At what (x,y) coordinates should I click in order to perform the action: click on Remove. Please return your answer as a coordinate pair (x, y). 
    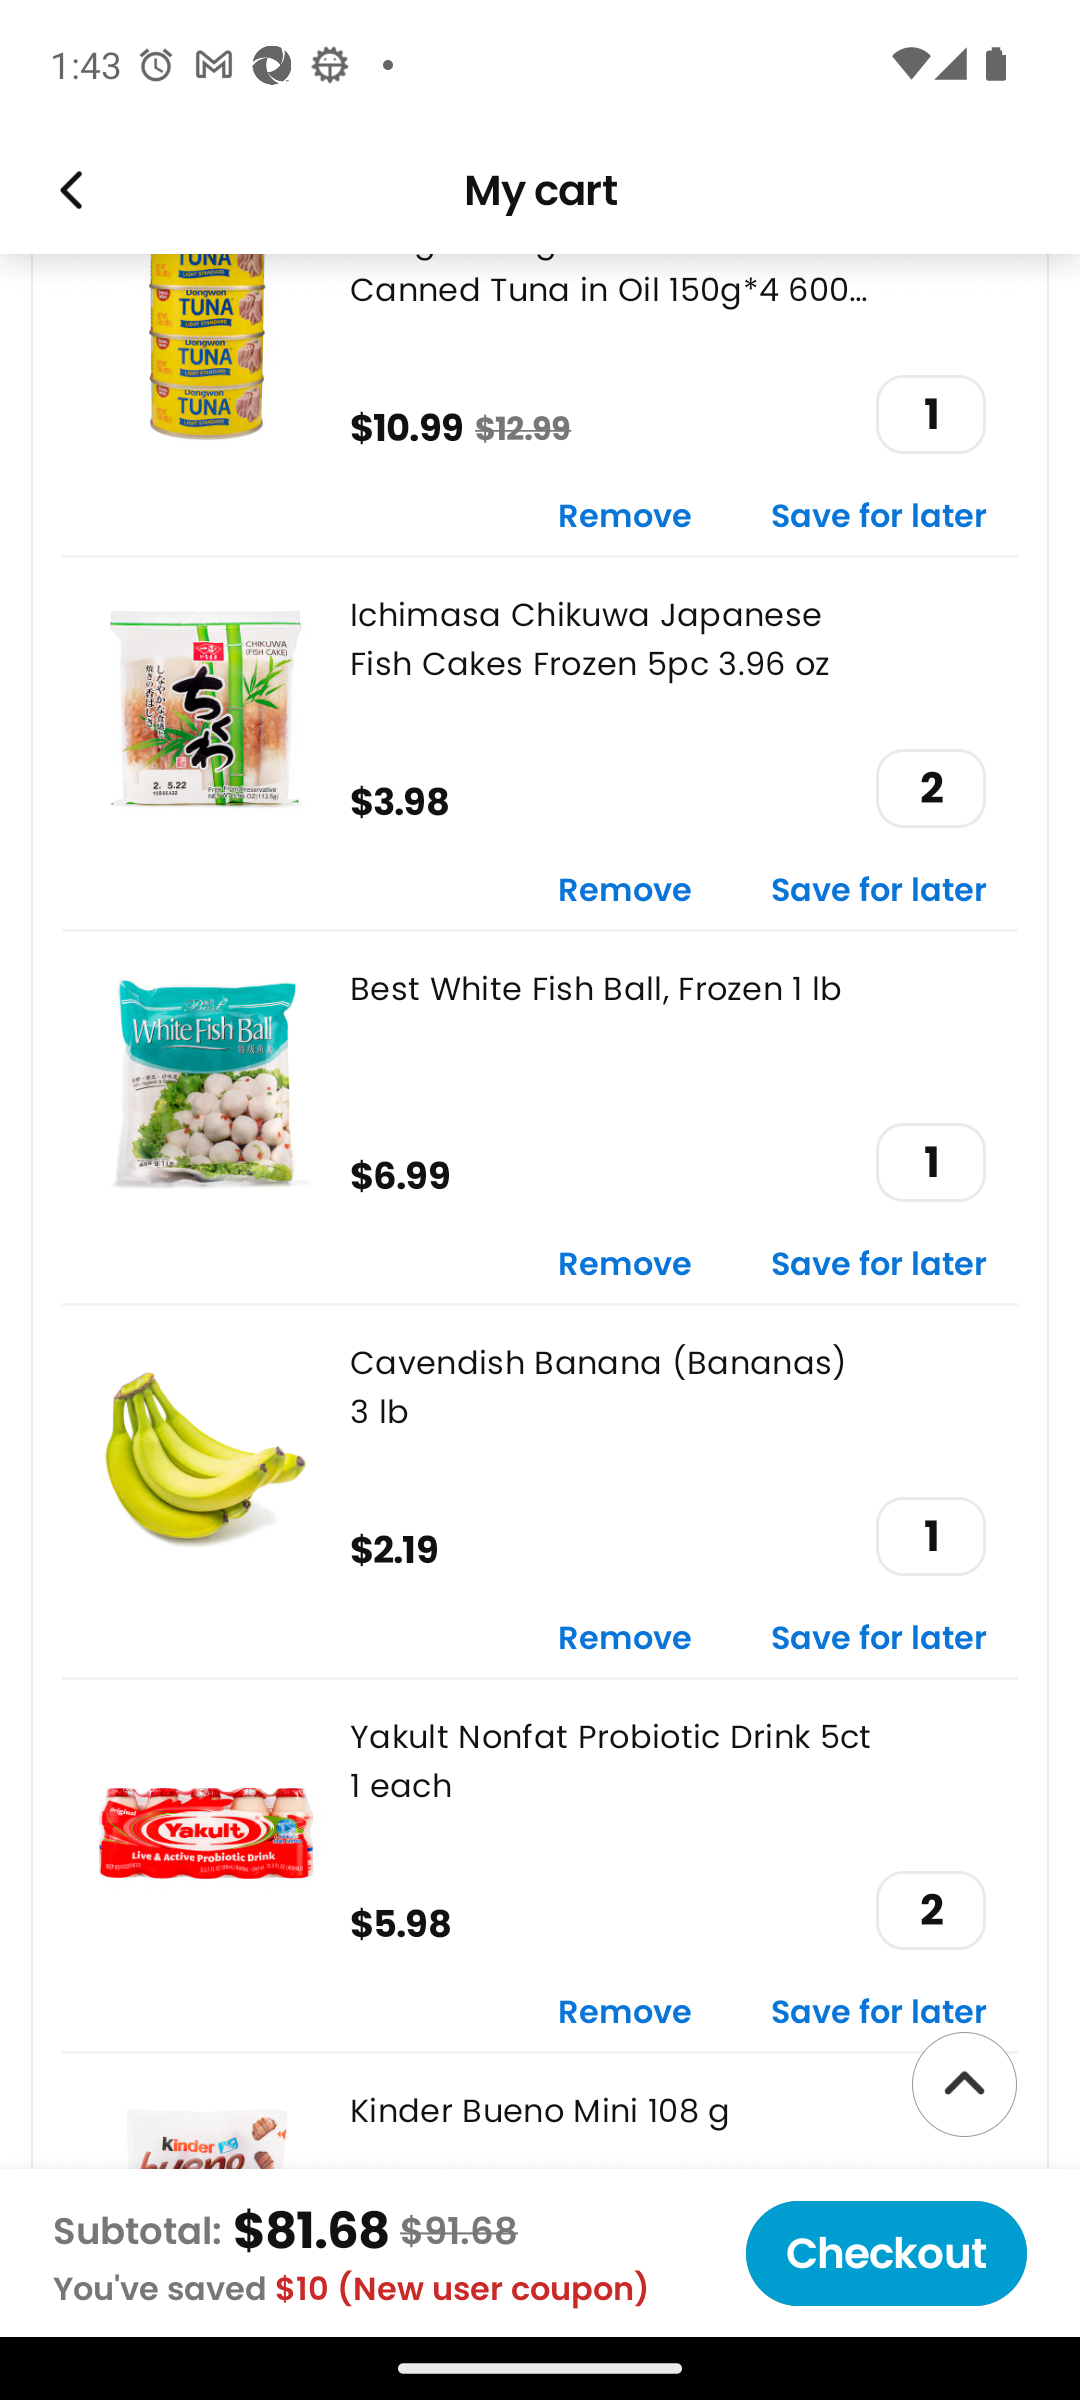
    Looking at the image, I should click on (625, 891).